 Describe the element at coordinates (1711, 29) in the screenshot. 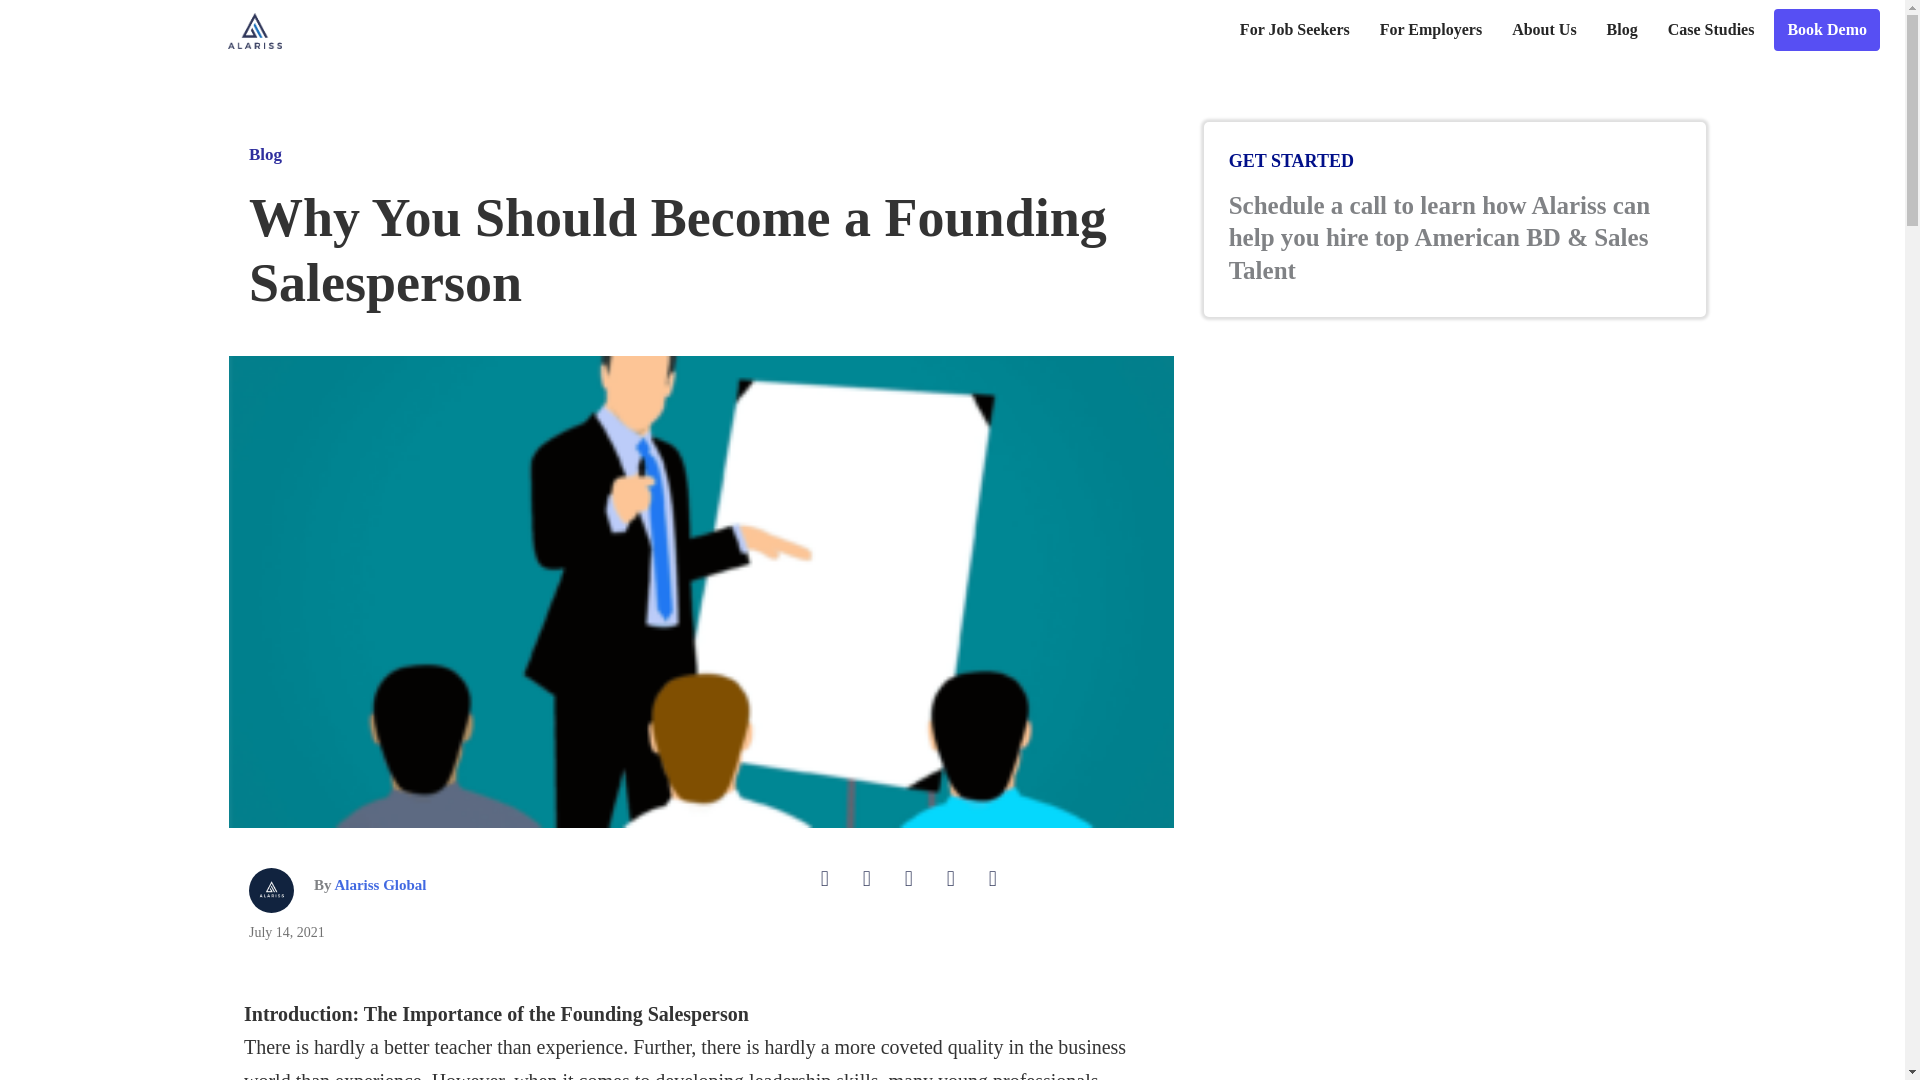

I see `Case Studies` at that location.